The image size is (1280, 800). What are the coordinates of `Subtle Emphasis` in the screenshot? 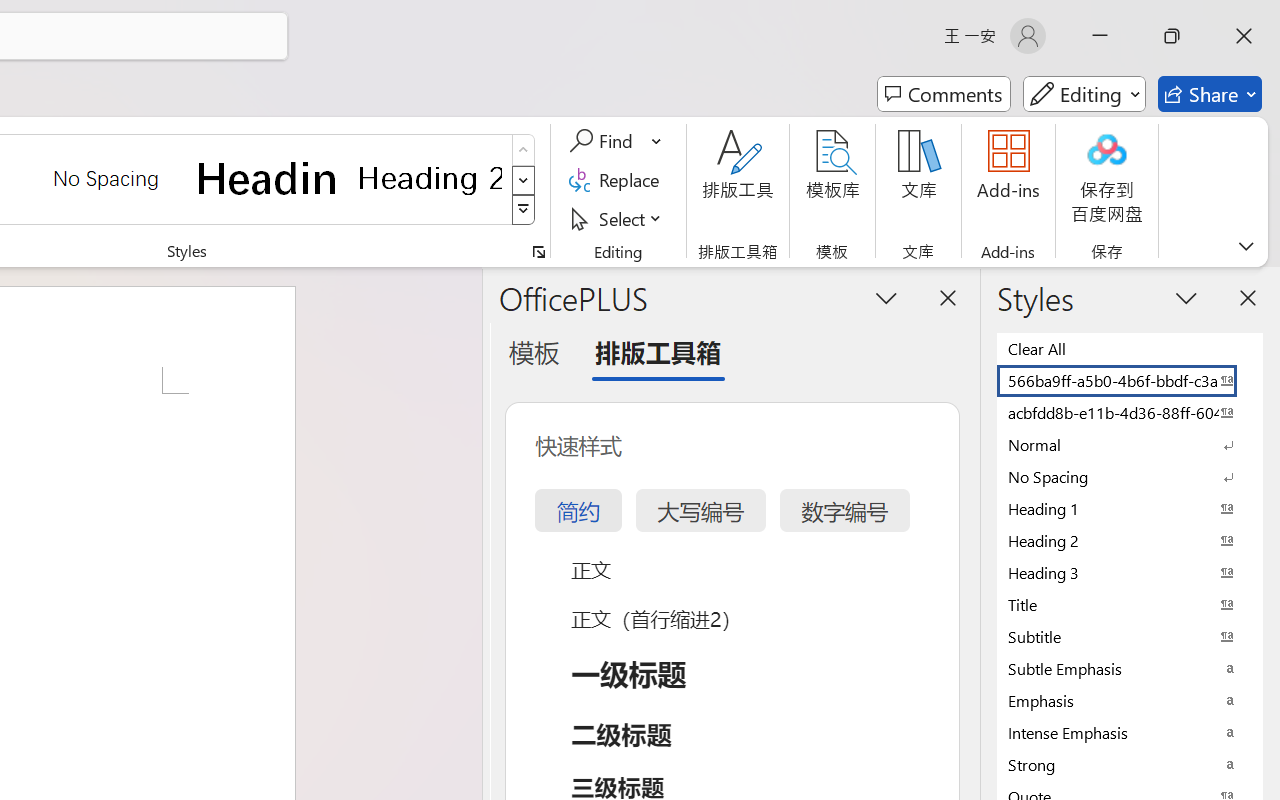 It's located at (1130, 668).